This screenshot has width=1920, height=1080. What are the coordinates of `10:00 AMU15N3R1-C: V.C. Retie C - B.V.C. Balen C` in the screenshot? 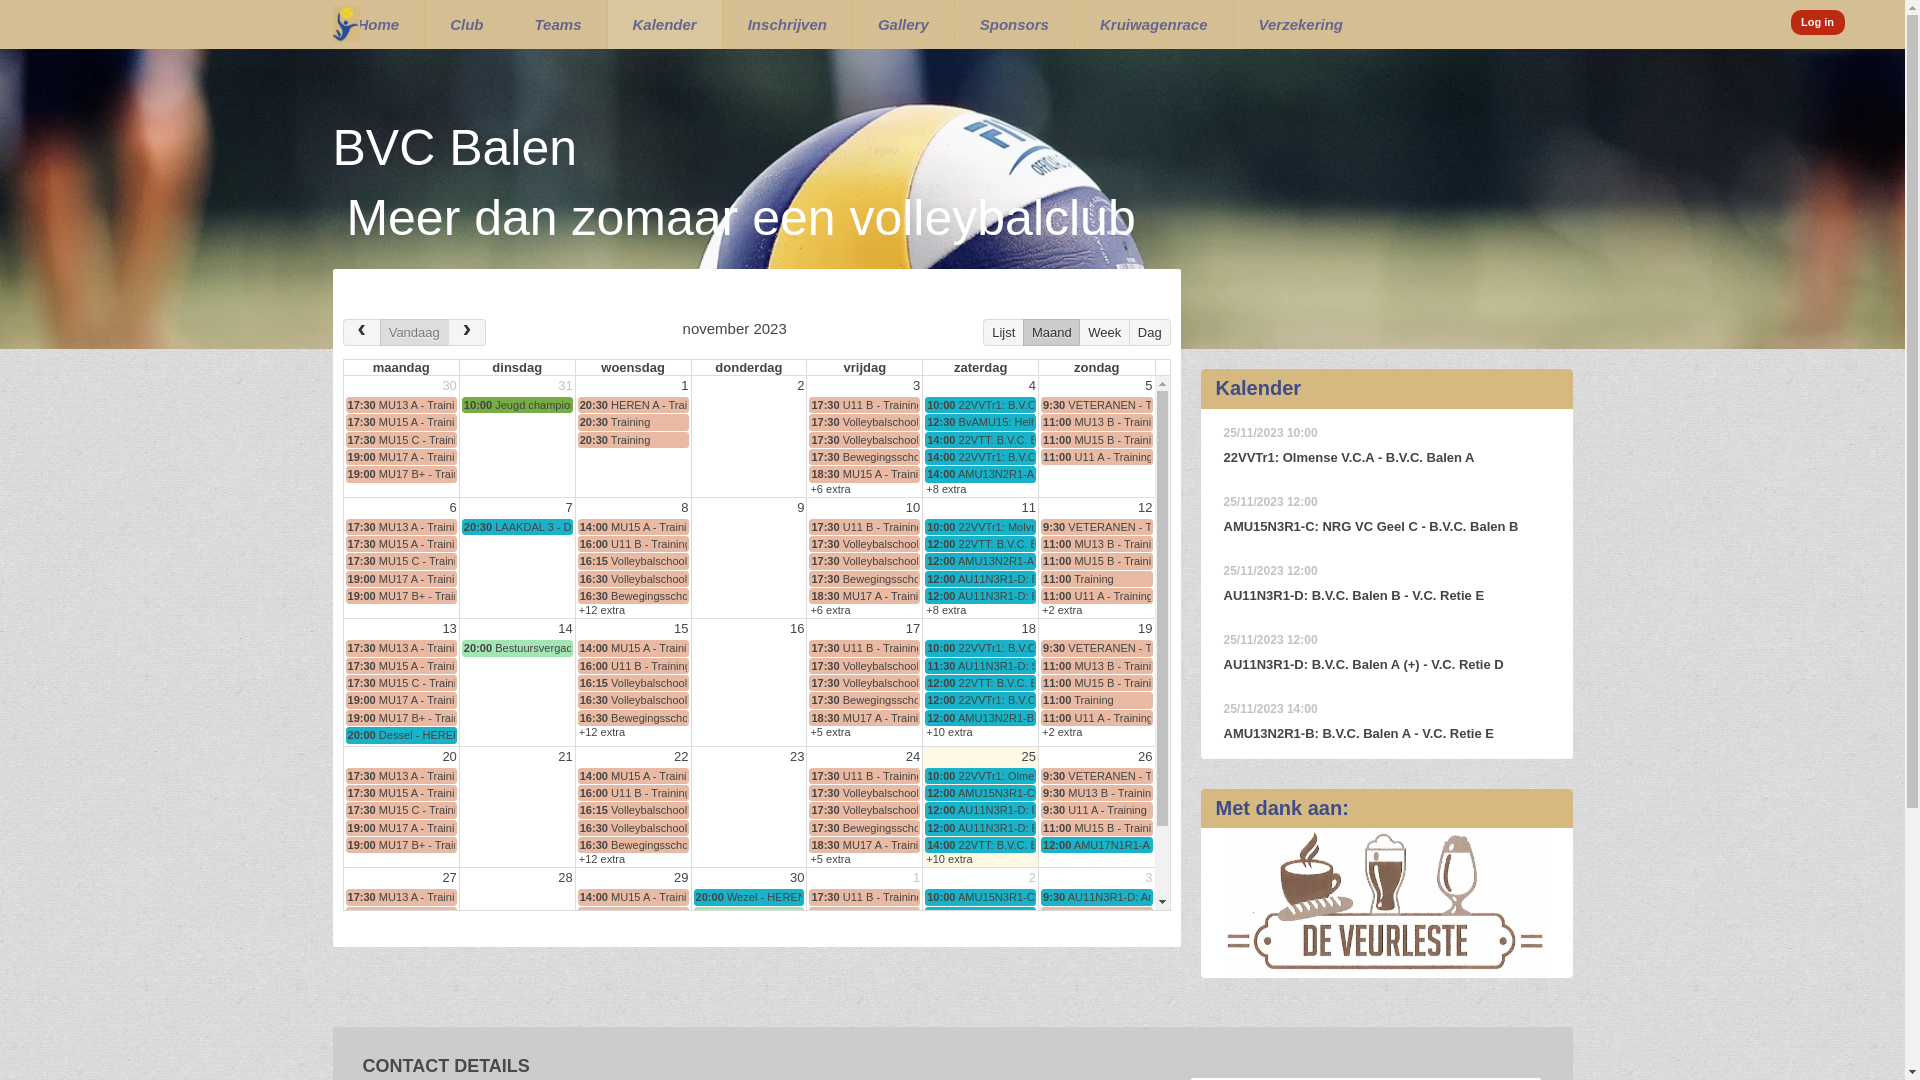 It's located at (980, 896).